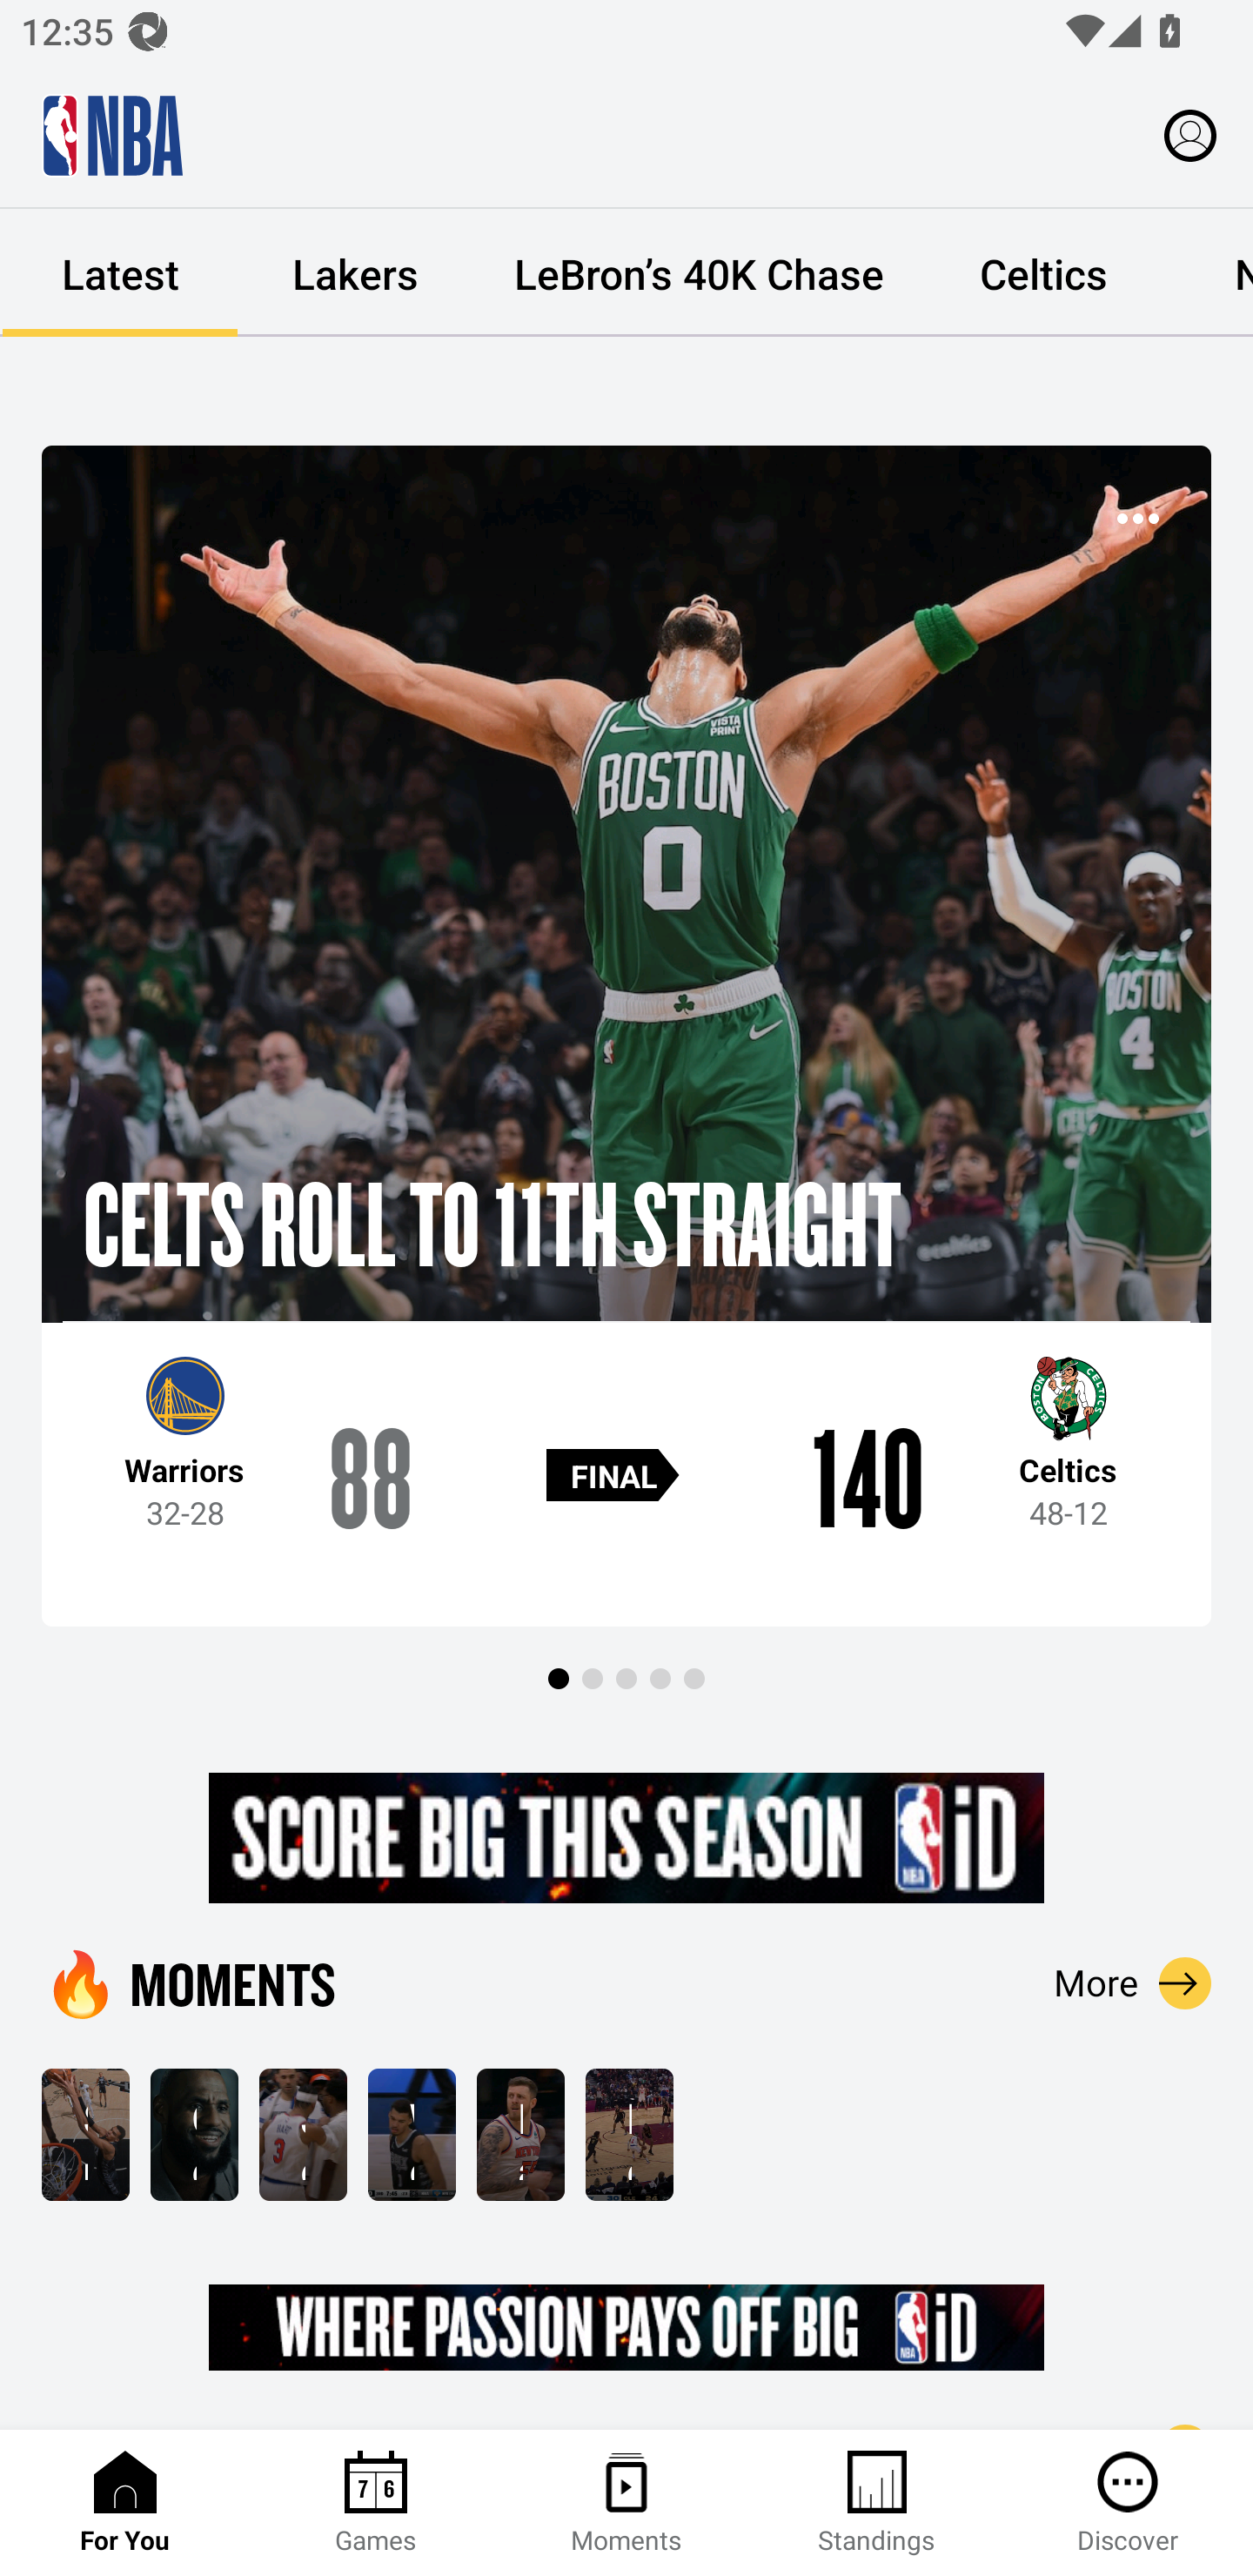 The image size is (1253, 2576). What do you see at coordinates (699, 273) in the screenshot?
I see `LeBron’s 40K Chase` at bounding box center [699, 273].